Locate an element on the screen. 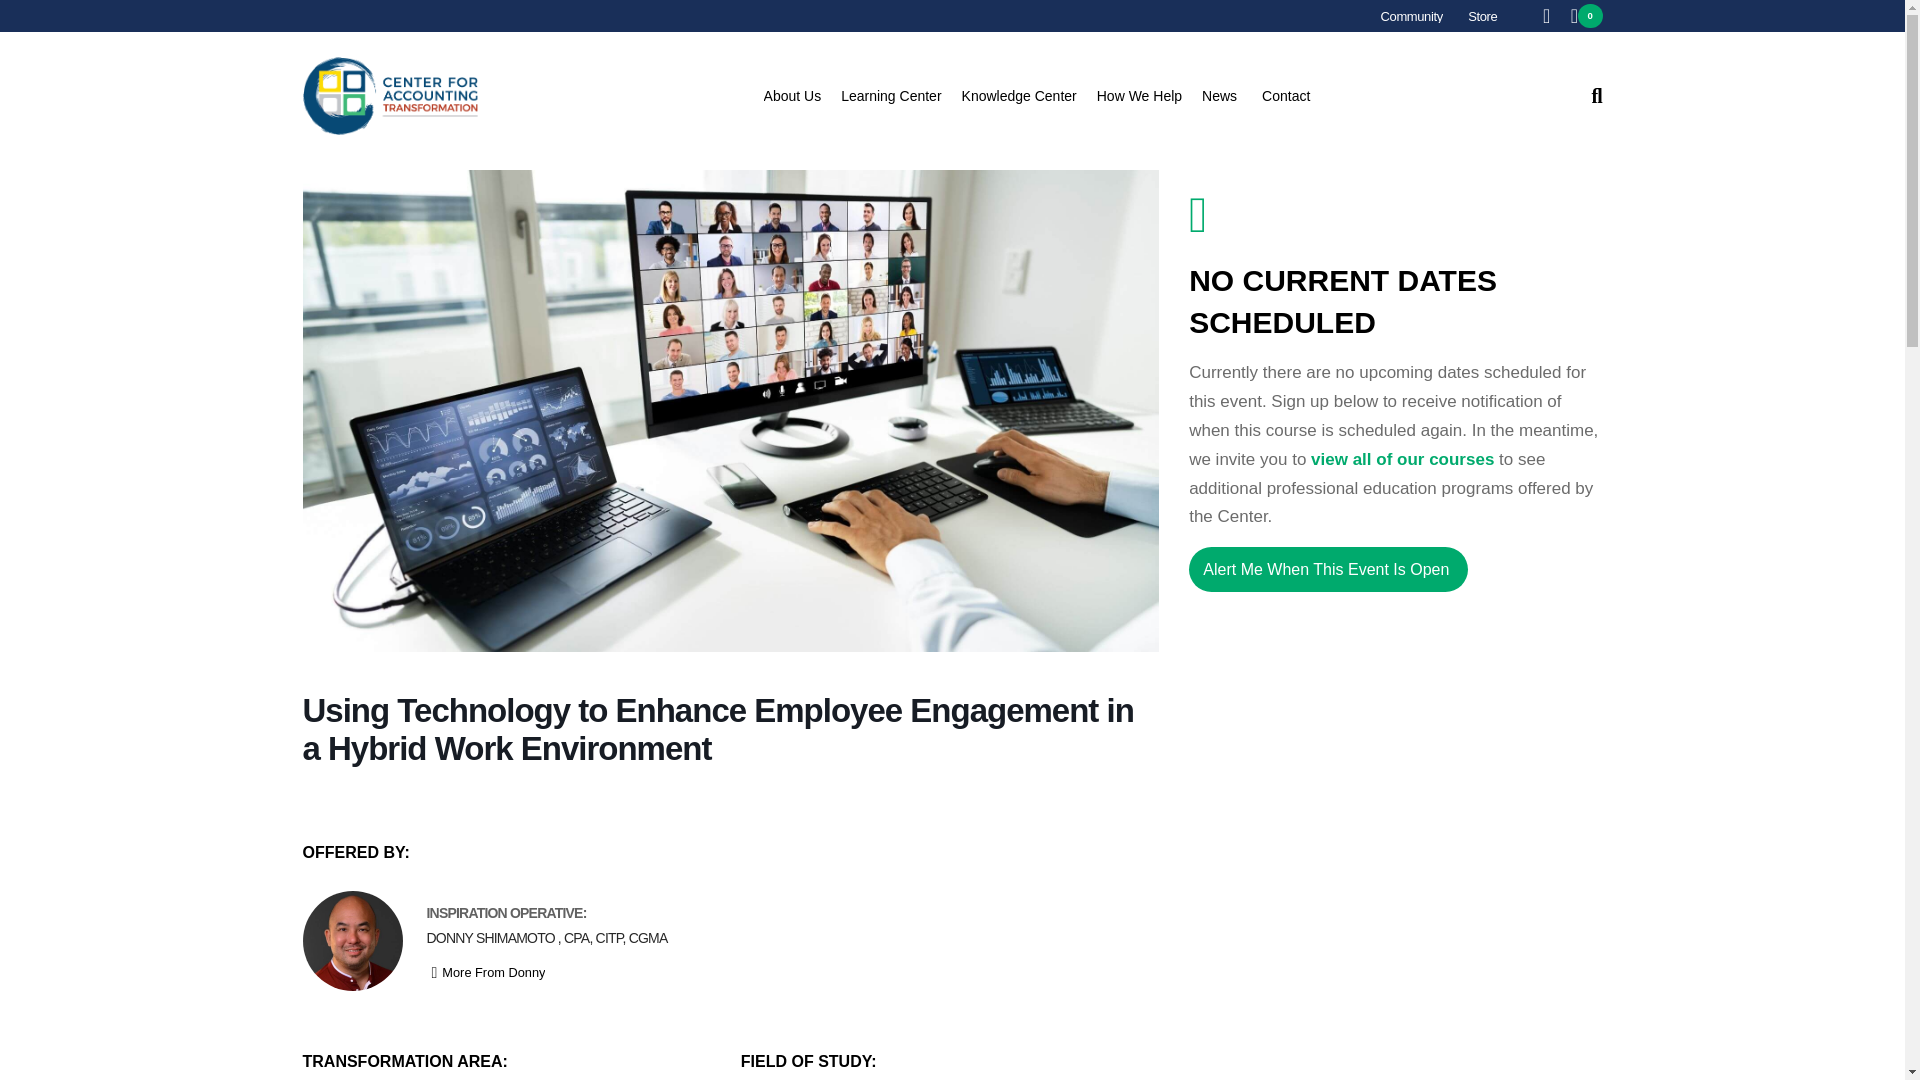  DONNY SHIMAMOTO , CPA, CITP, CGMA is located at coordinates (546, 938).